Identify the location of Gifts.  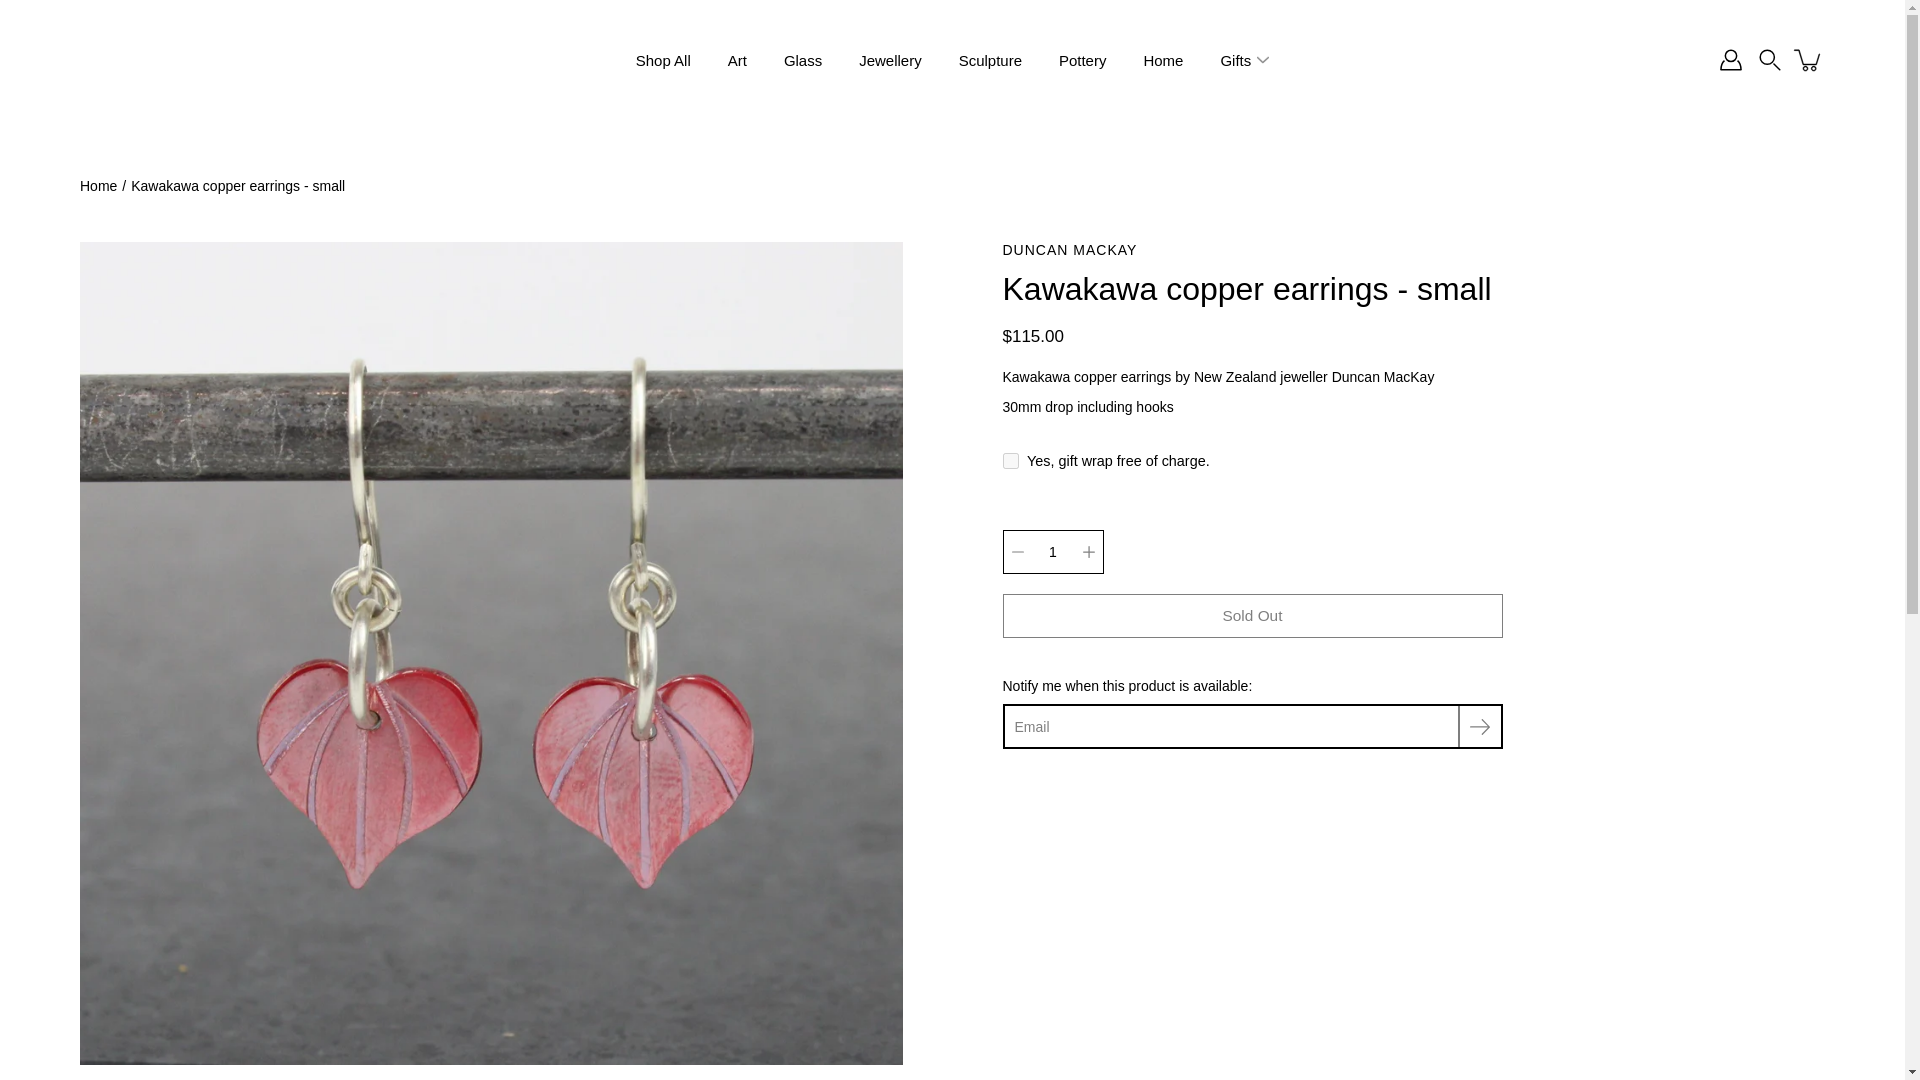
(1235, 60).